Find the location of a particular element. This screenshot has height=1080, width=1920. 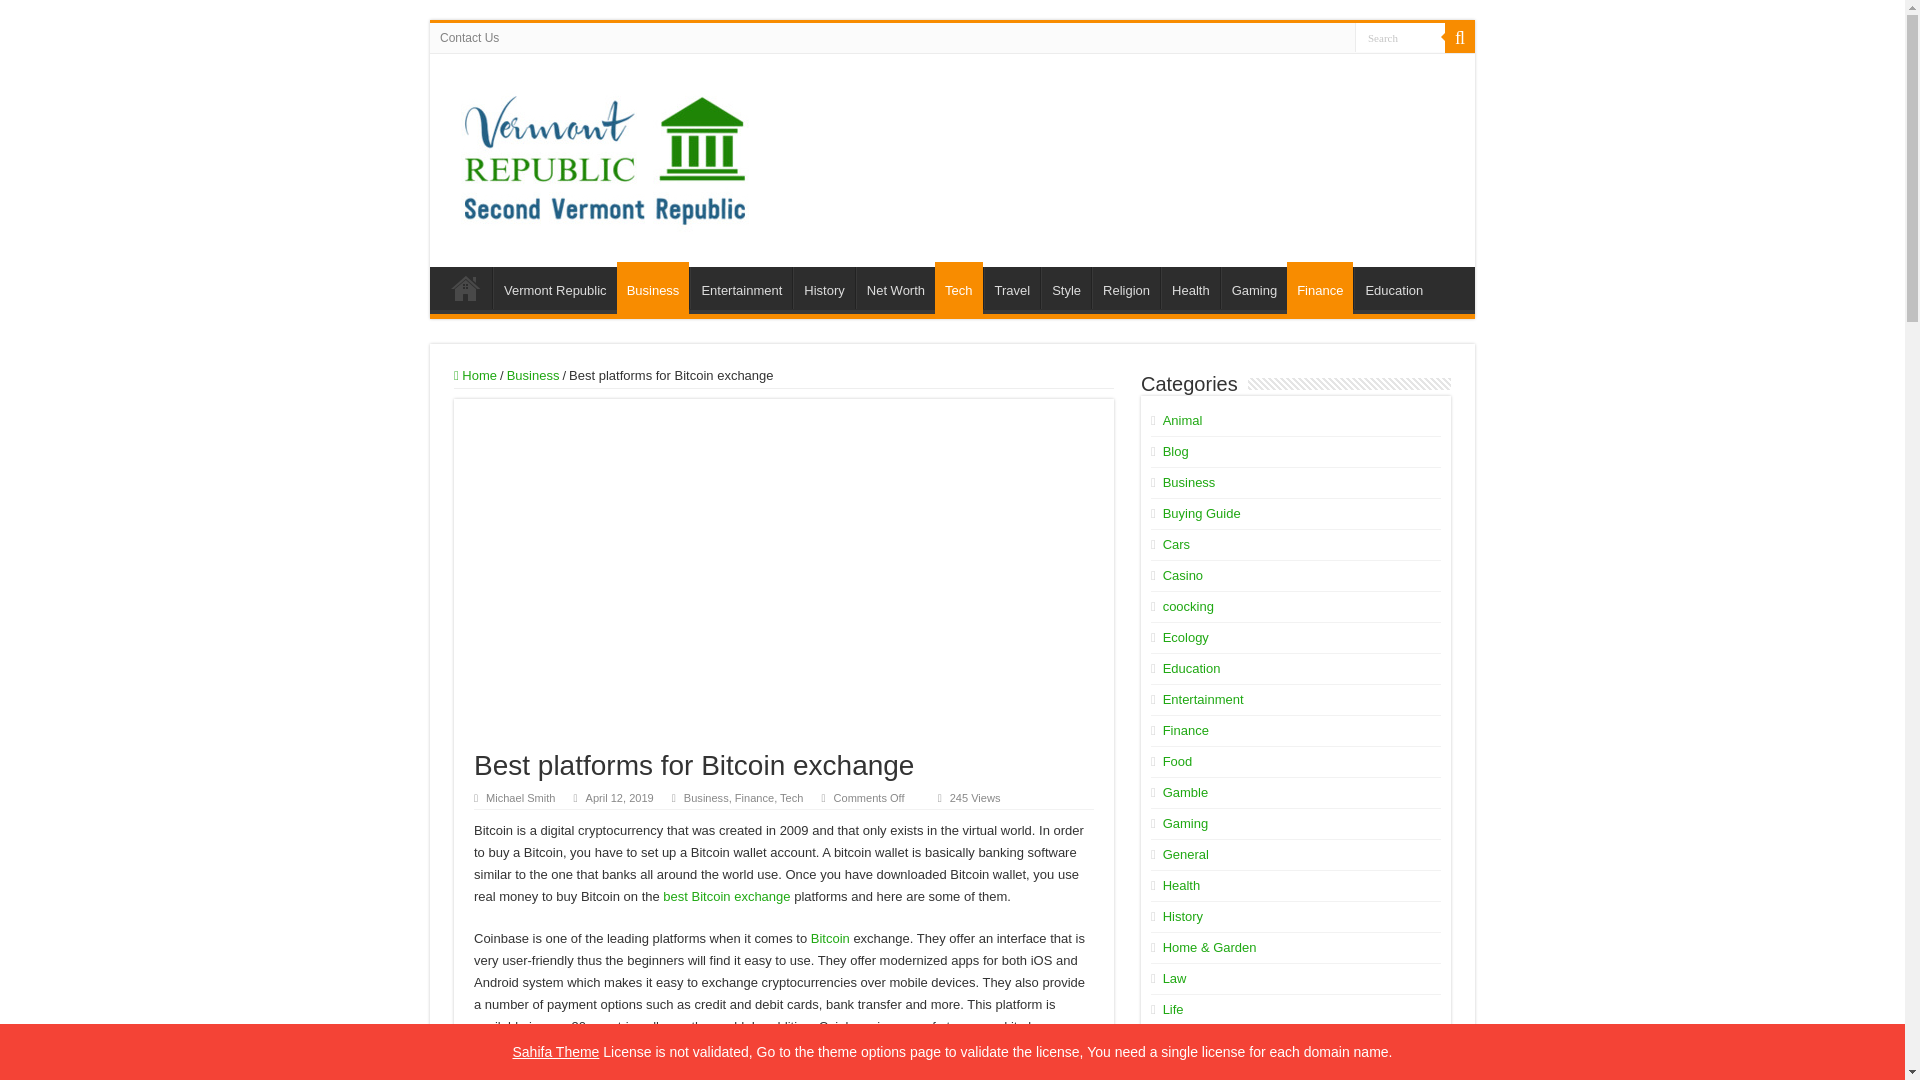

Religion is located at coordinates (1126, 287).